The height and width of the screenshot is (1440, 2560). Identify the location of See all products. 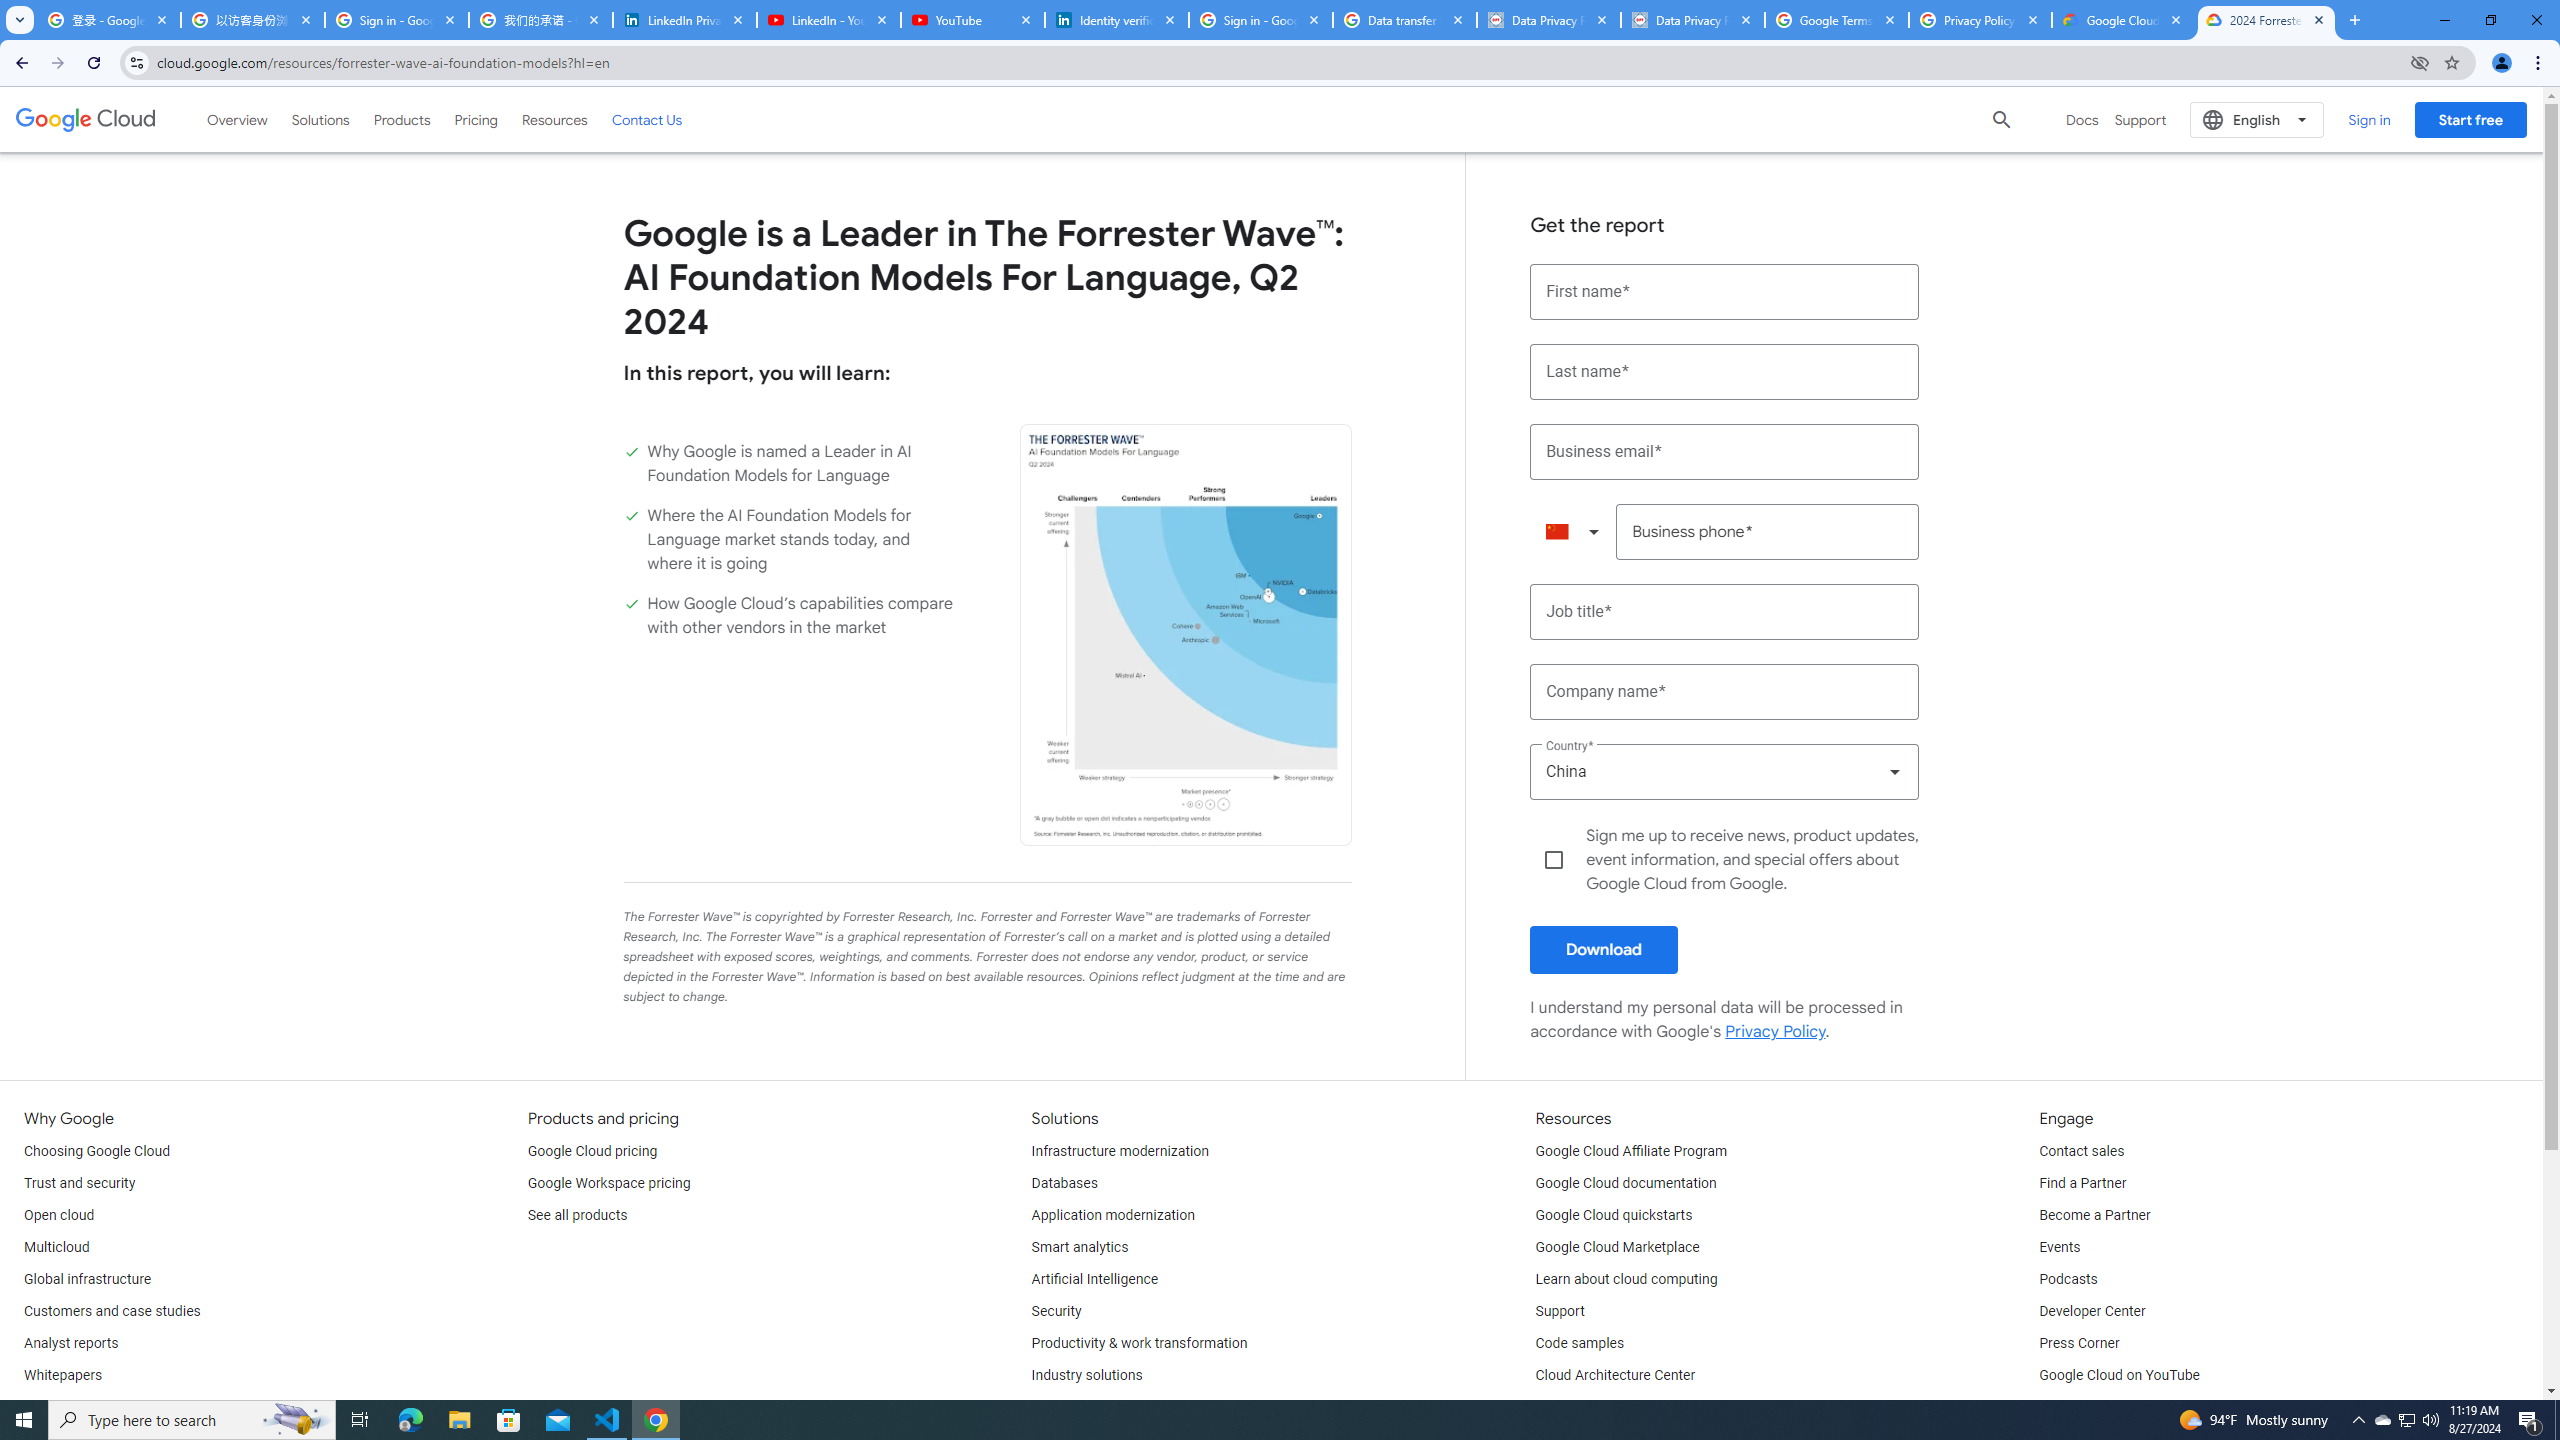
(577, 1216).